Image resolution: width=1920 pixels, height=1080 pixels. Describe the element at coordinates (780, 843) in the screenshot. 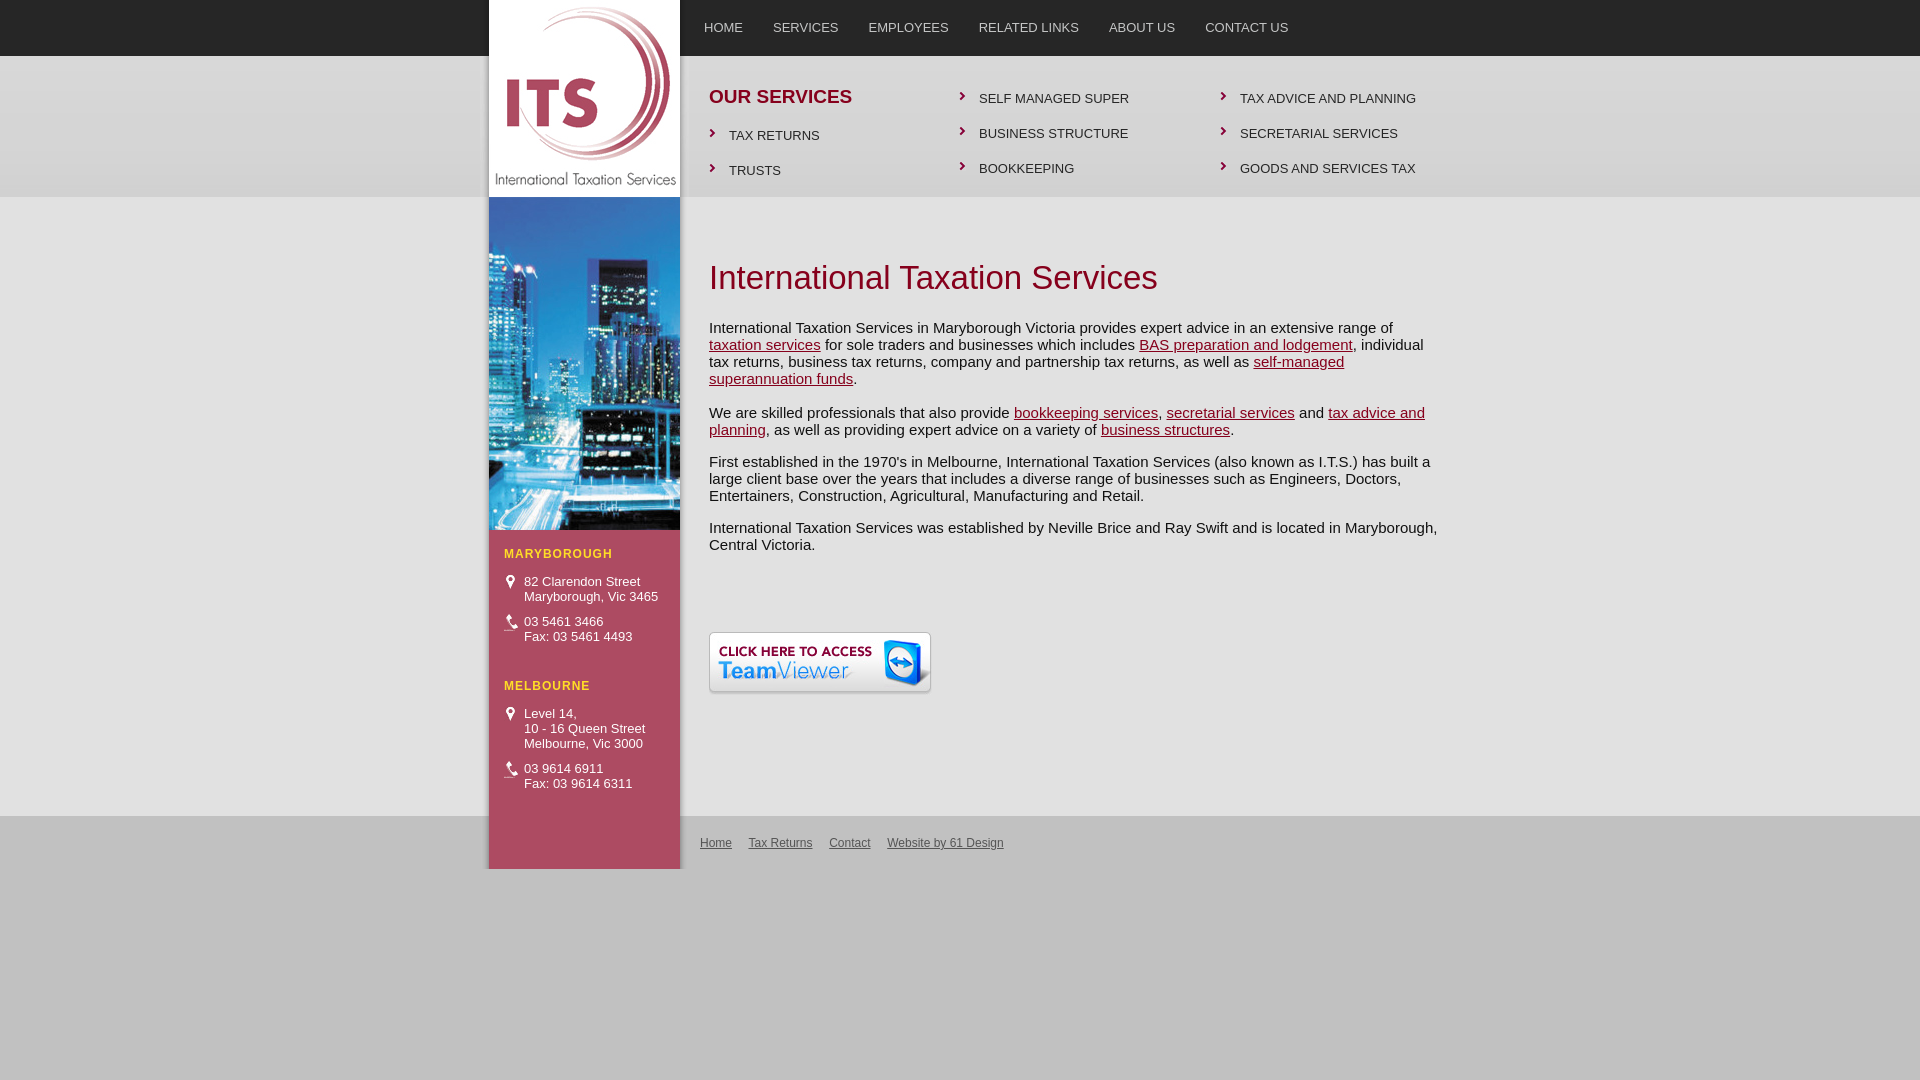

I see `Tax Returns` at that location.